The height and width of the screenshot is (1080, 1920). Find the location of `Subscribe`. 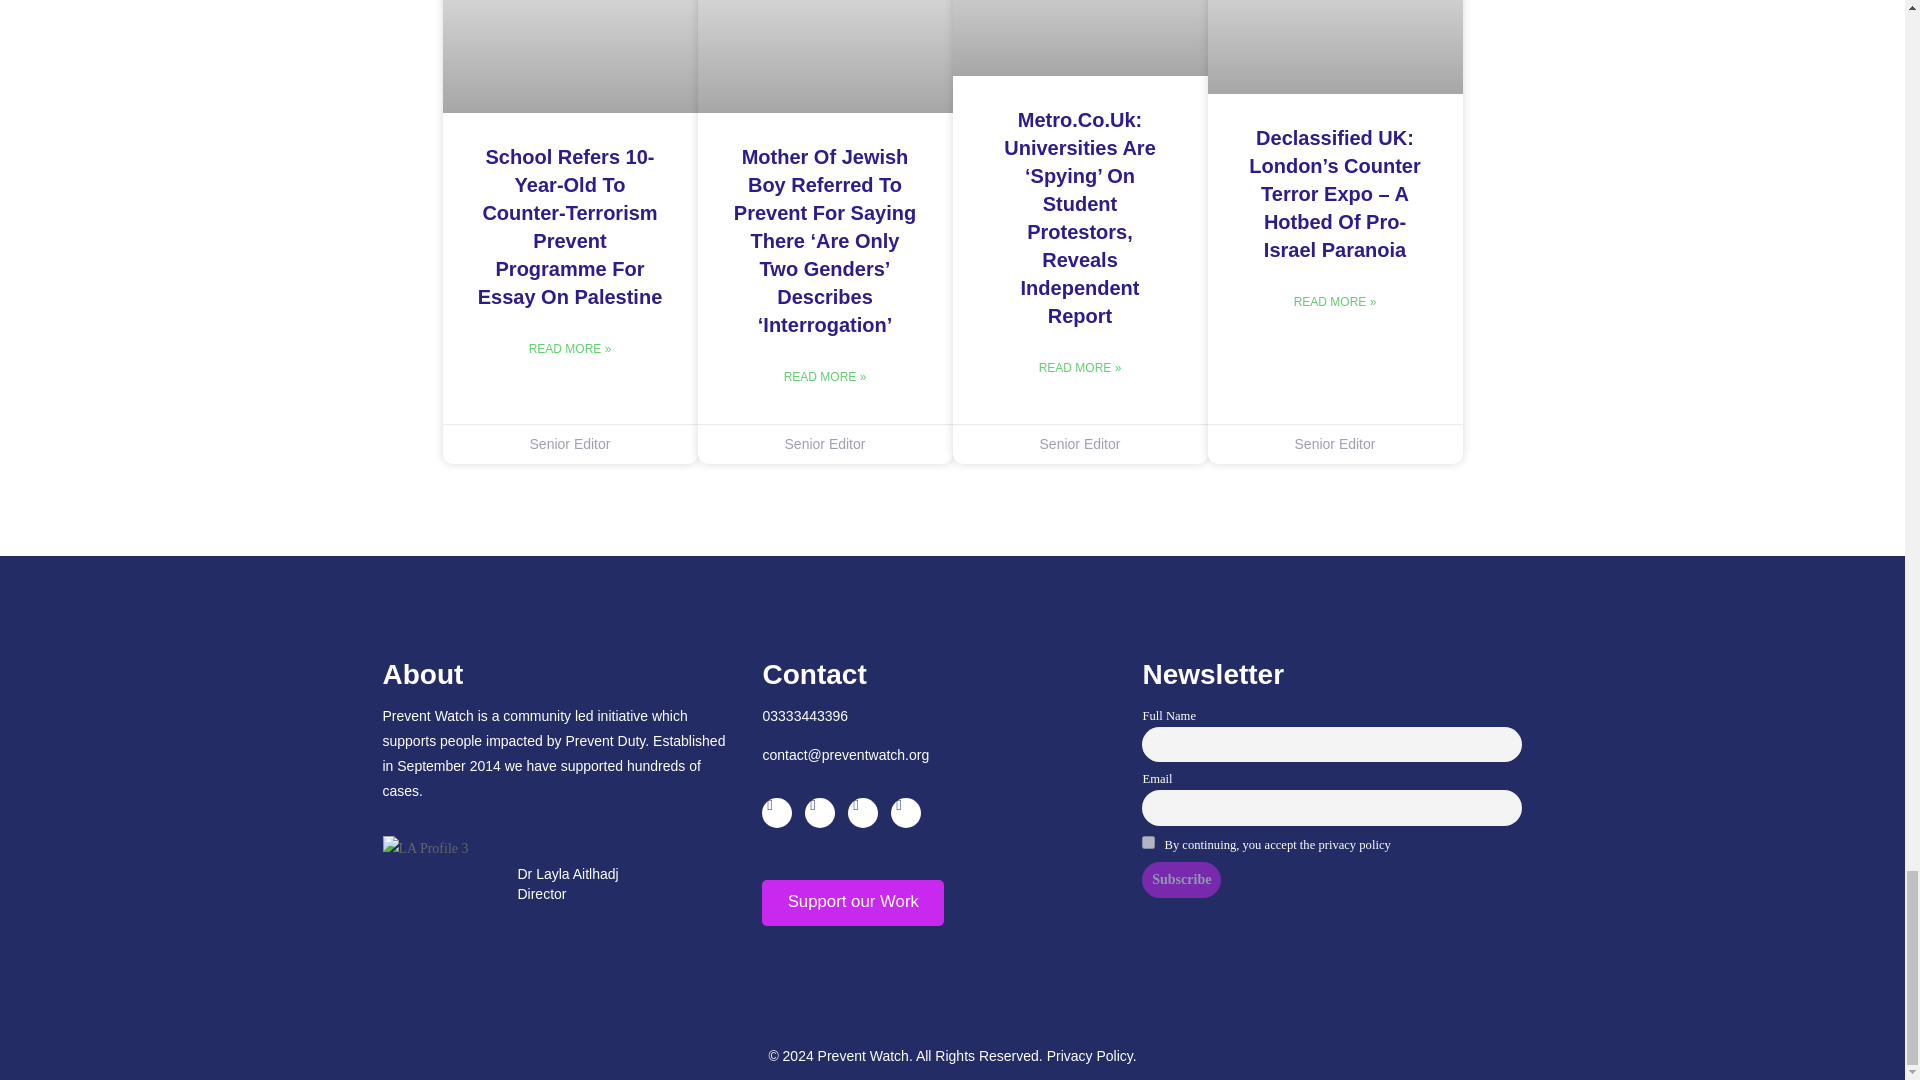

Subscribe is located at coordinates (1182, 879).